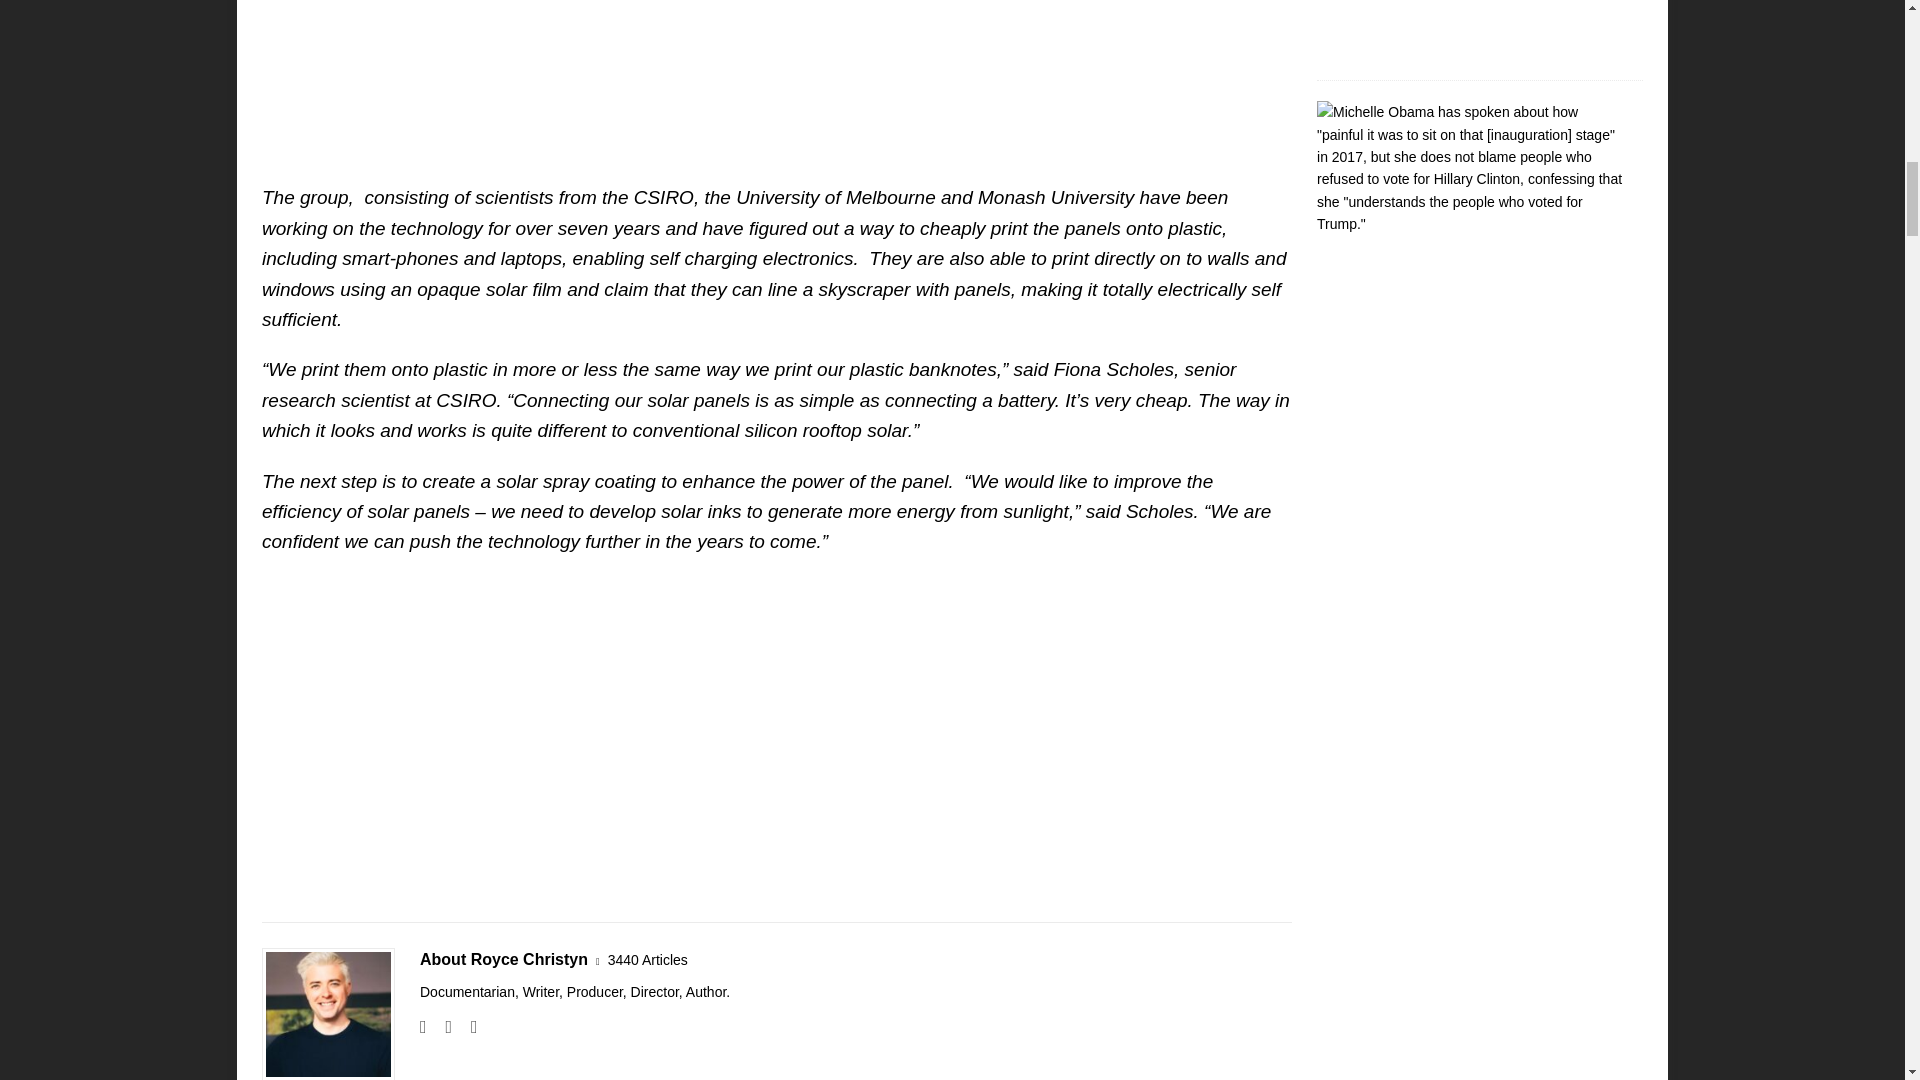 Image resolution: width=1920 pixels, height=1080 pixels. I want to click on Follow Royce Christyn on Twitter, so click(467, 1026).